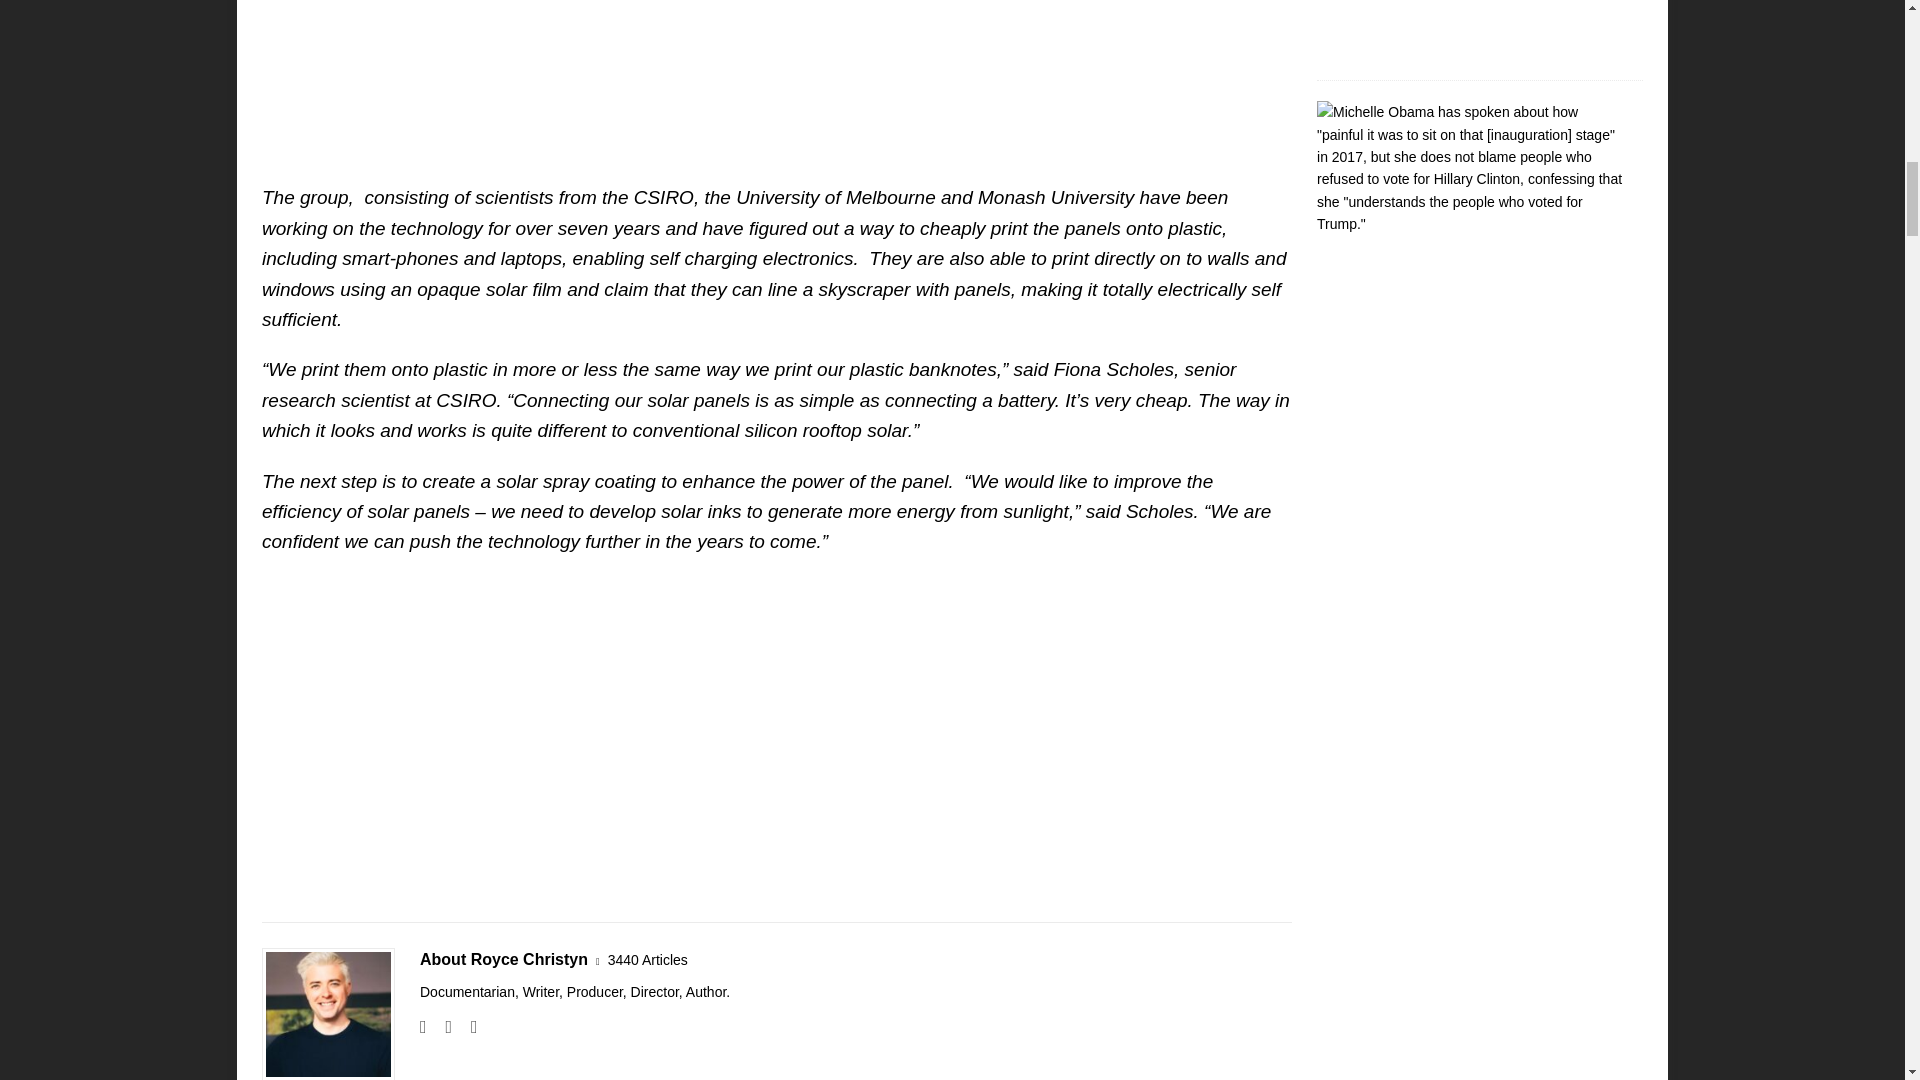 Image resolution: width=1920 pixels, height=1080 pixels. I want to click on Follow Royce Christyn on Twitter, so click(467, 1026).